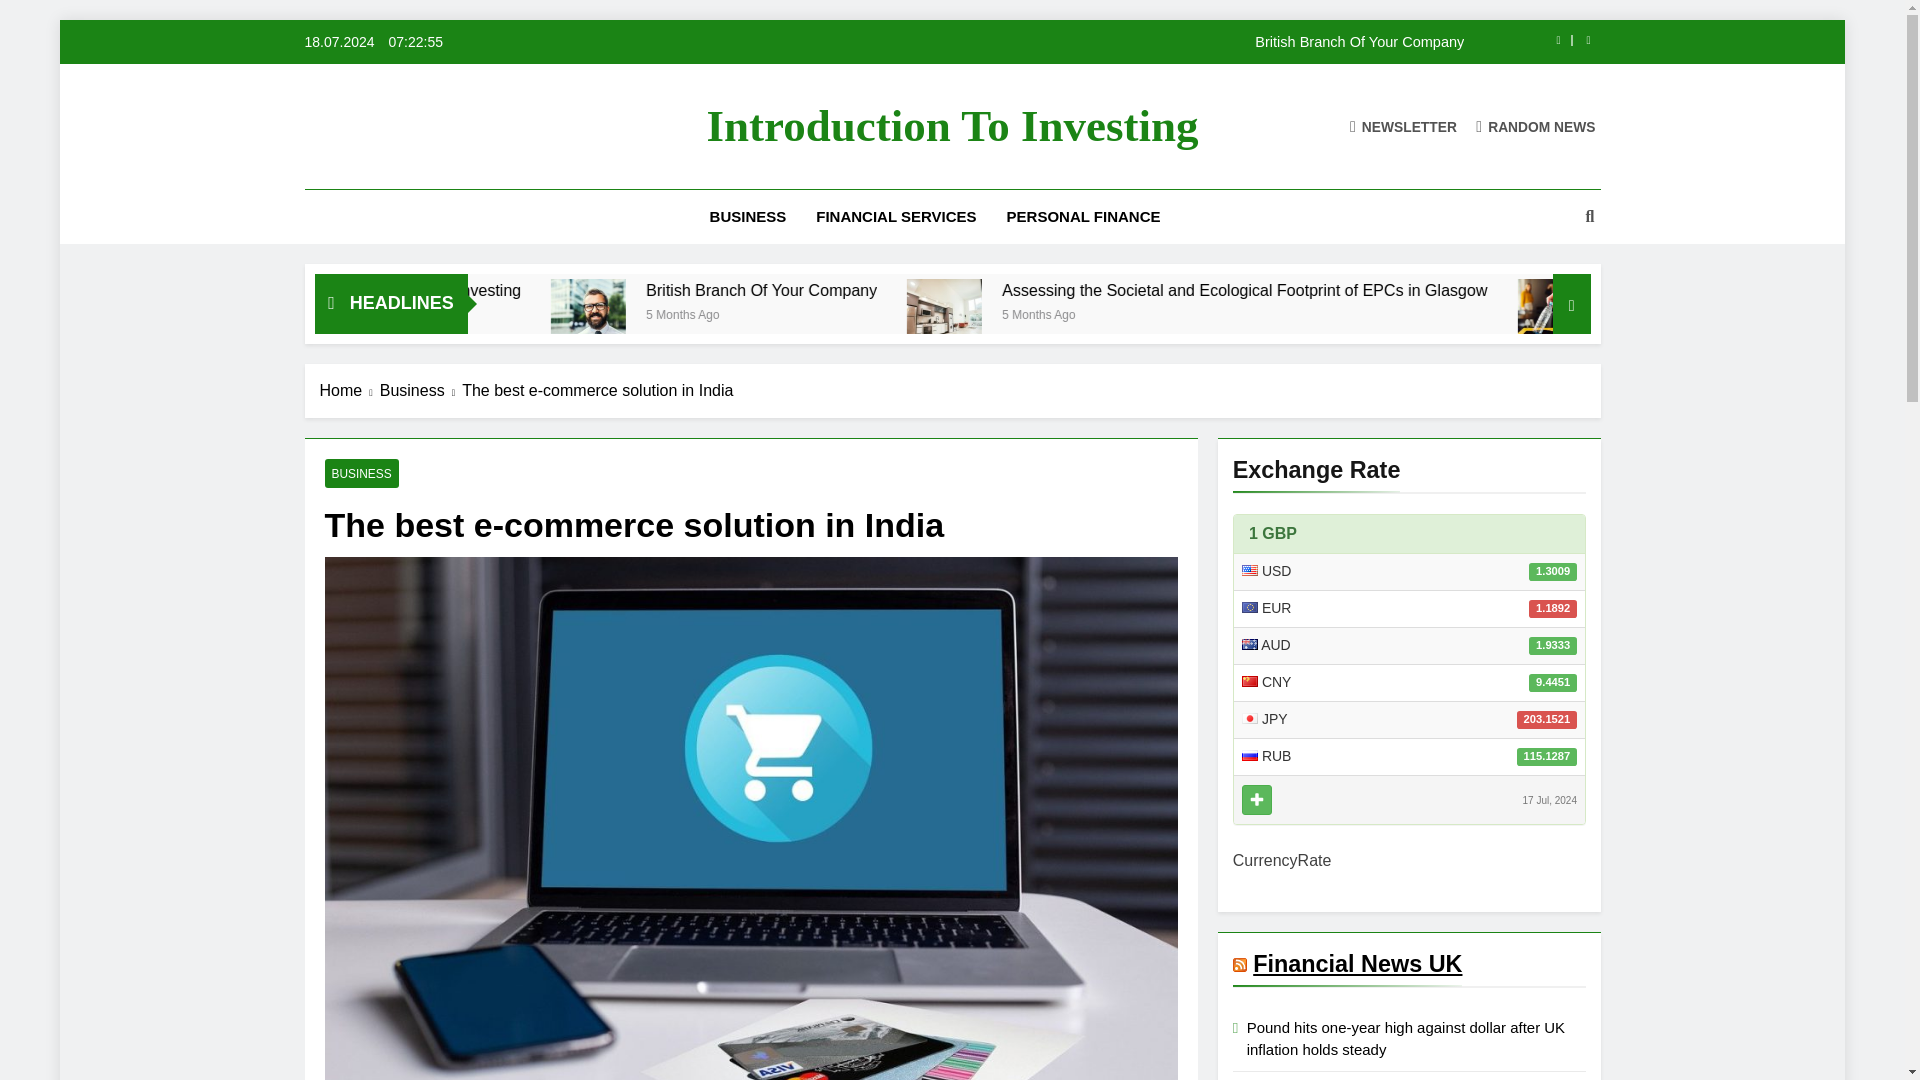 Image resolution: width=1920 pixels, height=1080 pixels. I want to click on Importance of Learning in Investing, so click(572, 290).